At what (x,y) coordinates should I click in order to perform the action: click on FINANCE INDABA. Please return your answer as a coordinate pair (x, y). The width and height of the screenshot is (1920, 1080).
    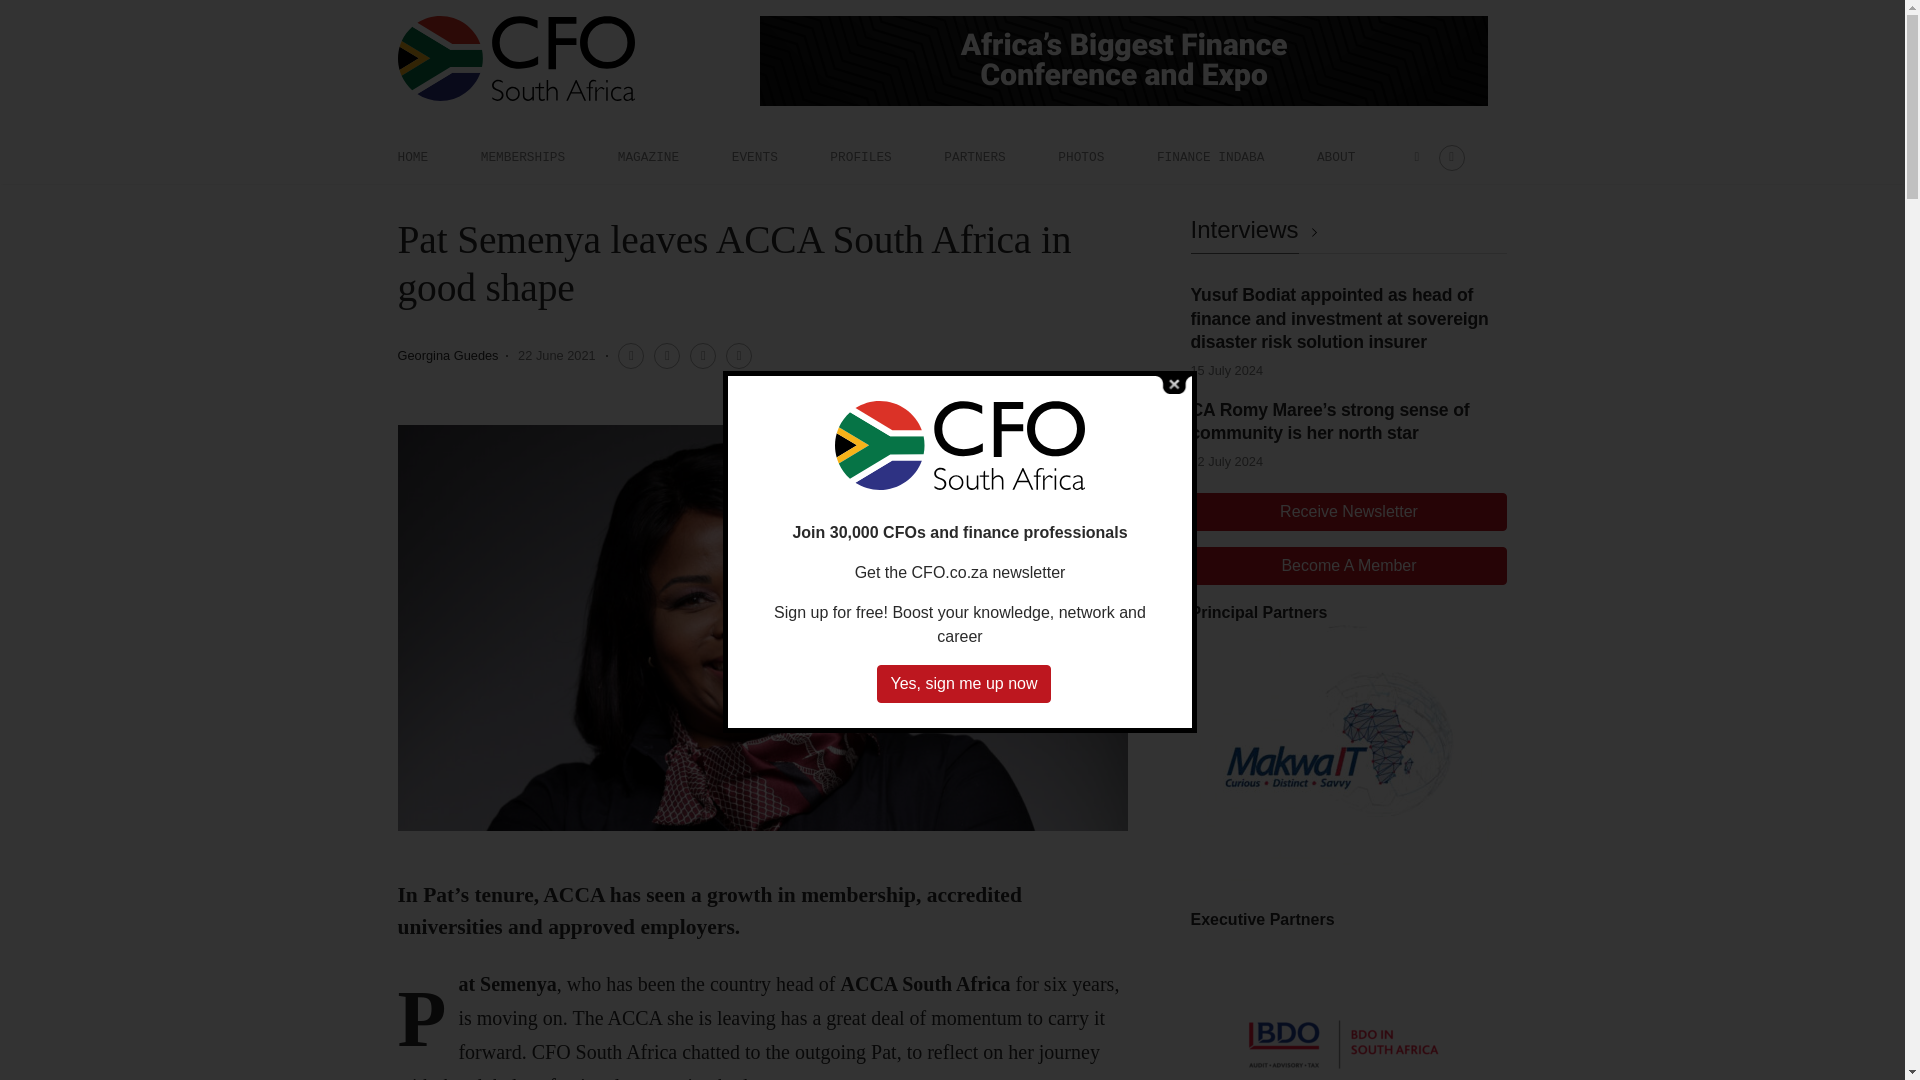
    Looking at the image, I should click on (1211, 157).